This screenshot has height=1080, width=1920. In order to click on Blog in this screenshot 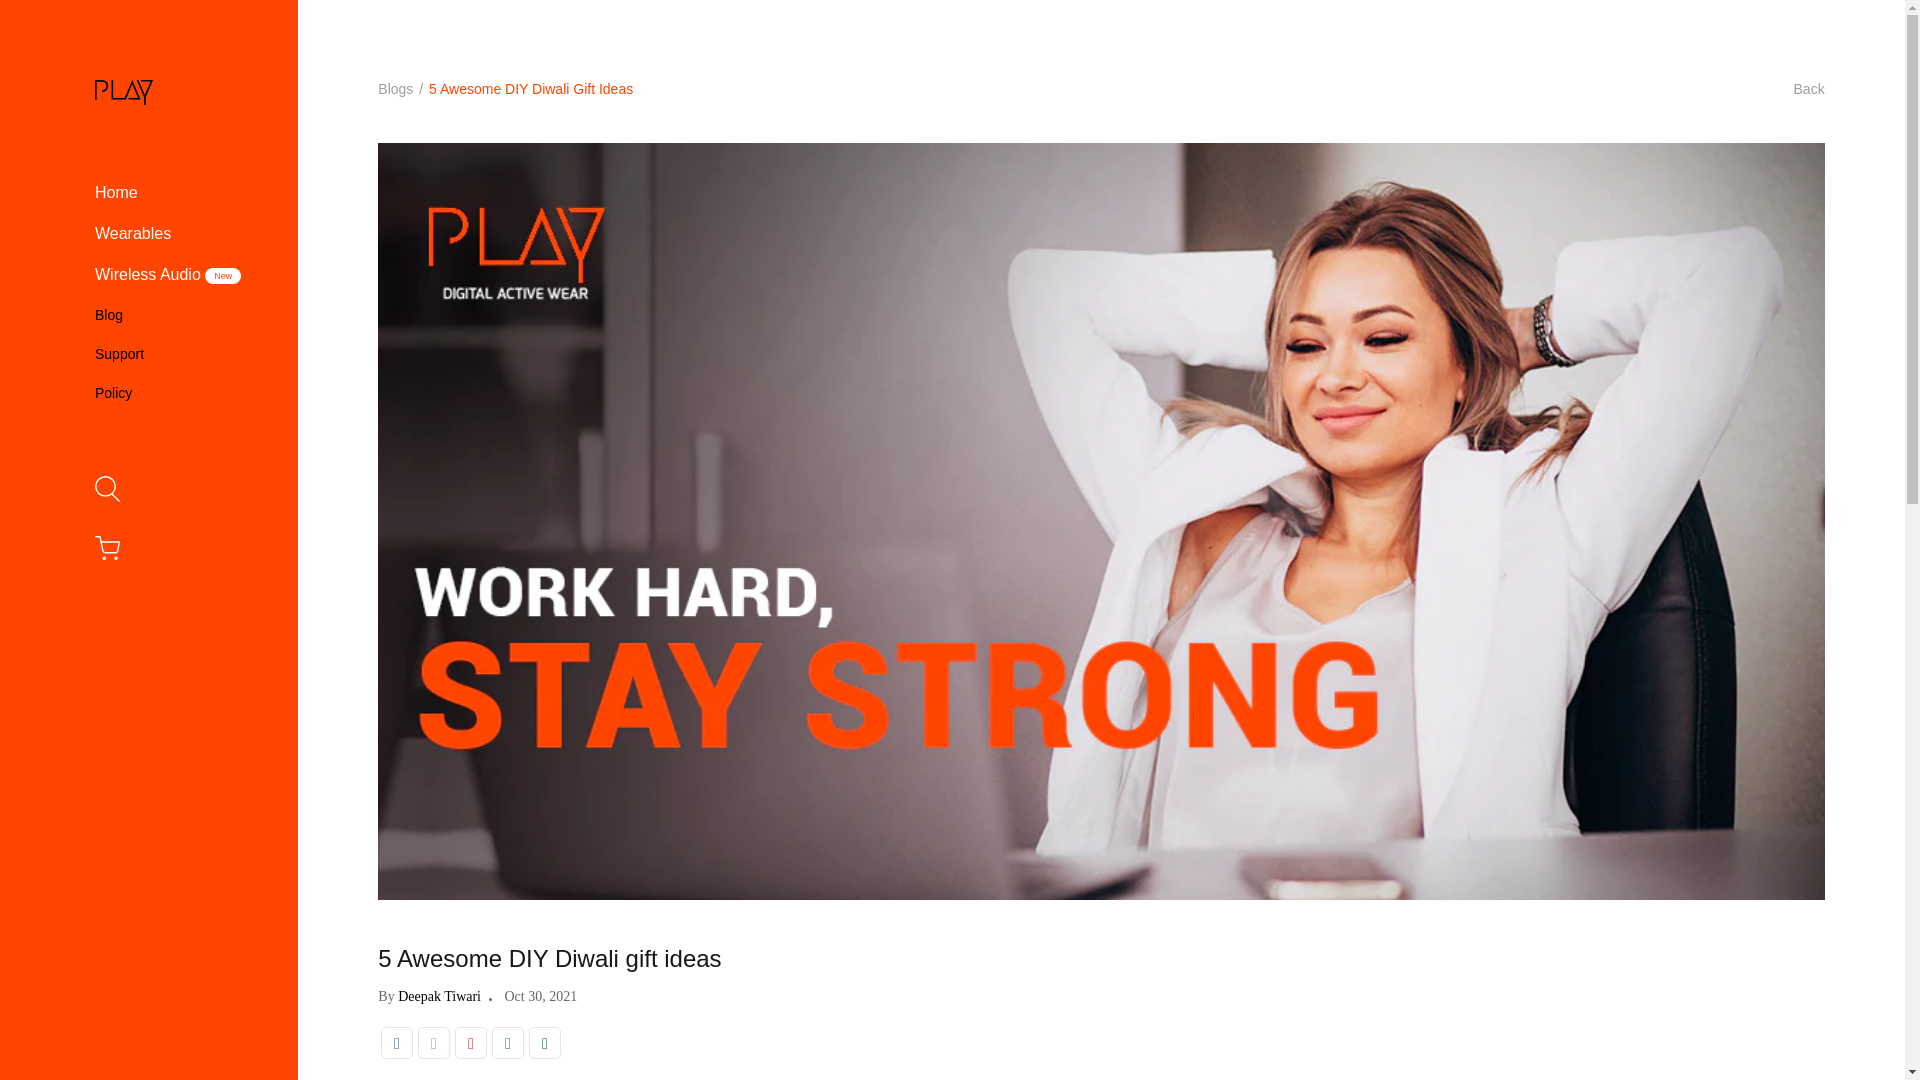, I will do `click(109, 315)`.